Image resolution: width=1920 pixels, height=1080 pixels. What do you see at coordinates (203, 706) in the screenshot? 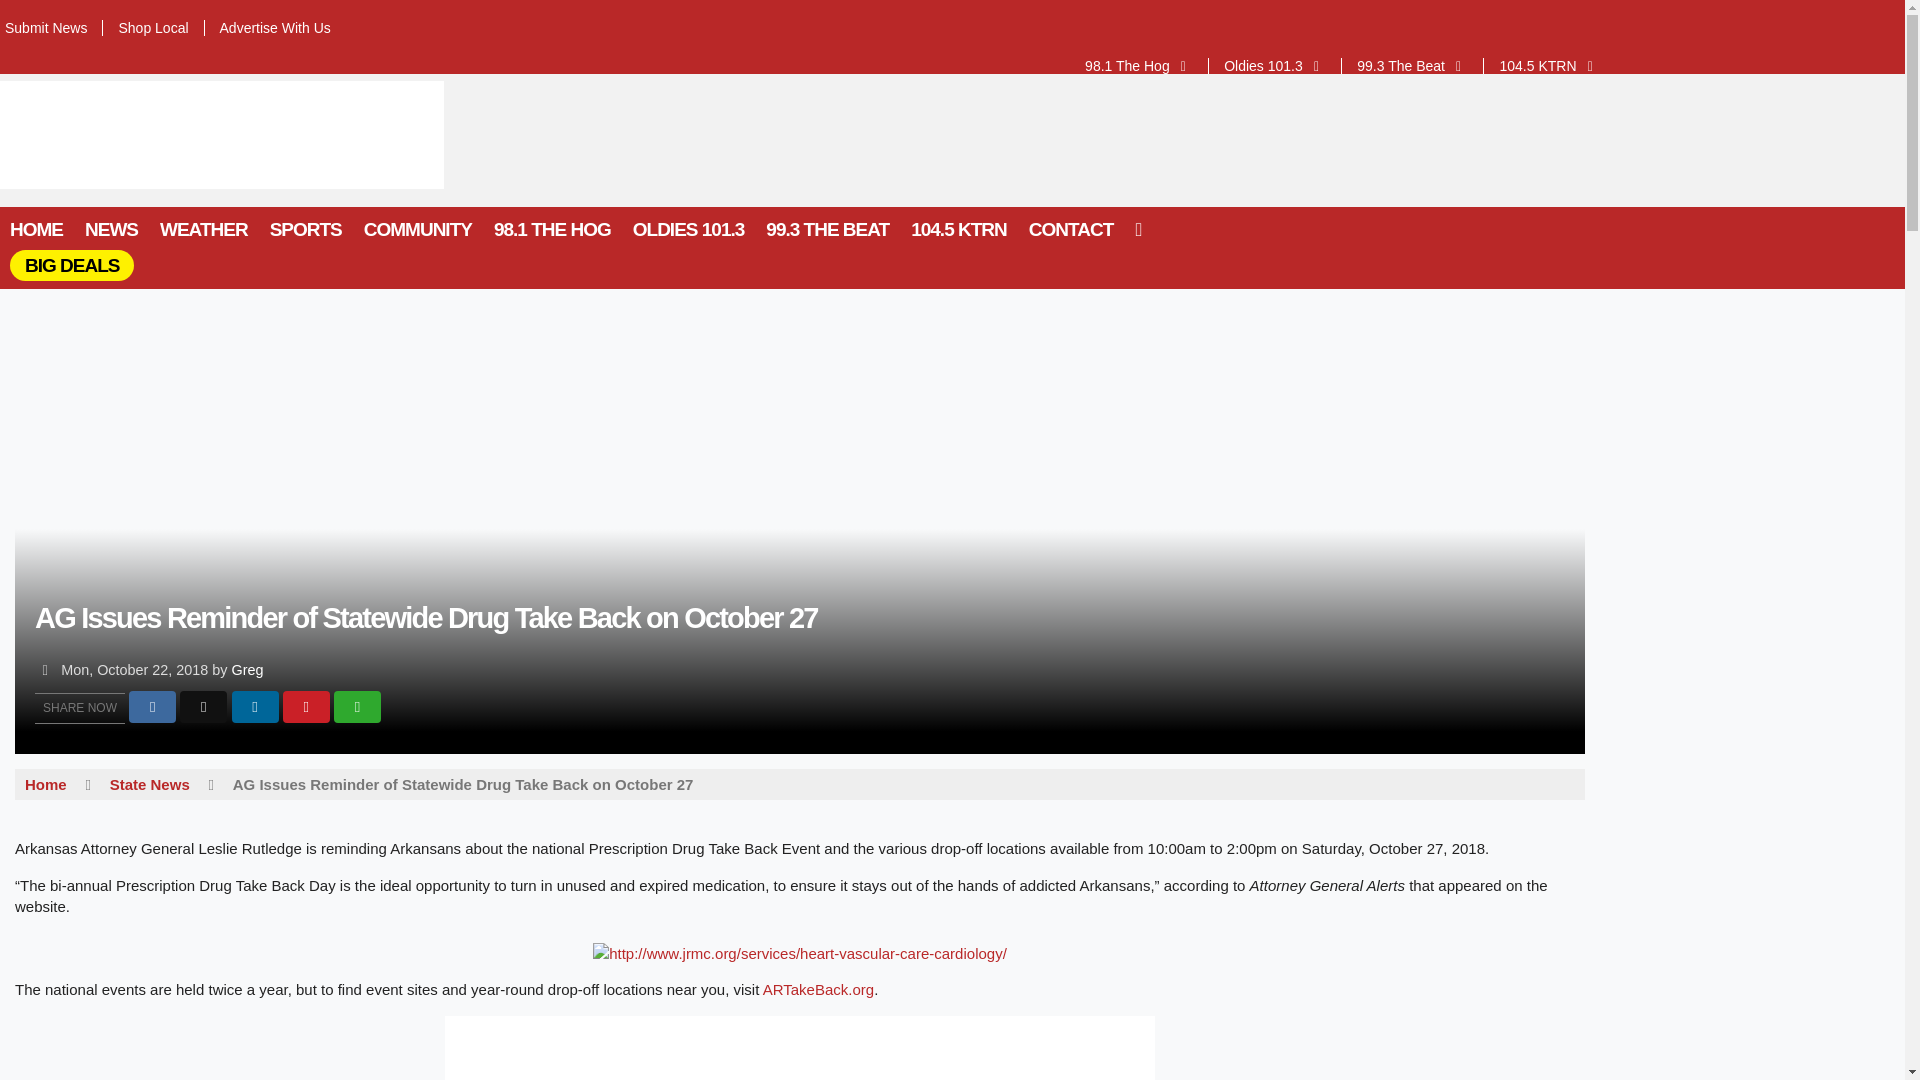
I see `Share to X` at bounding box center [203, 706].